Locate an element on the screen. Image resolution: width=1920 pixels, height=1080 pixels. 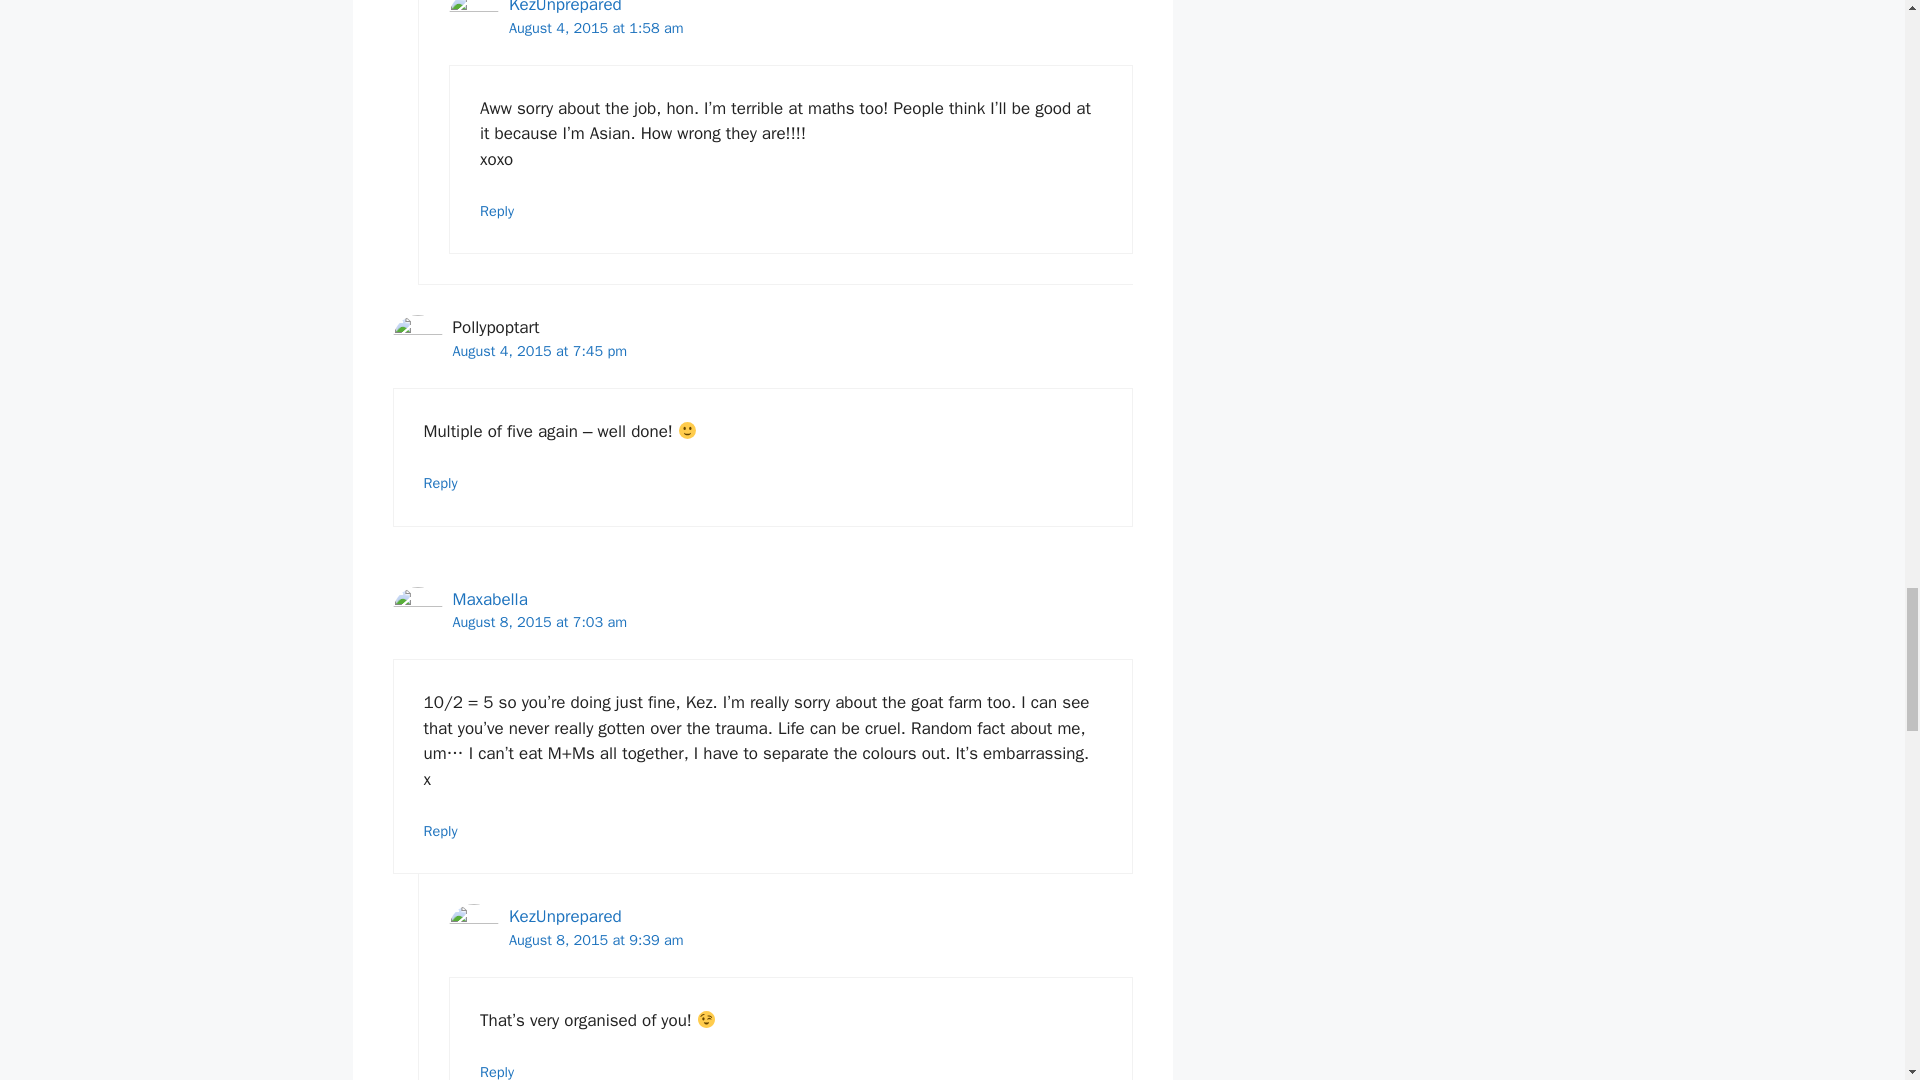
Reply is located at coordinates (497, 1071).